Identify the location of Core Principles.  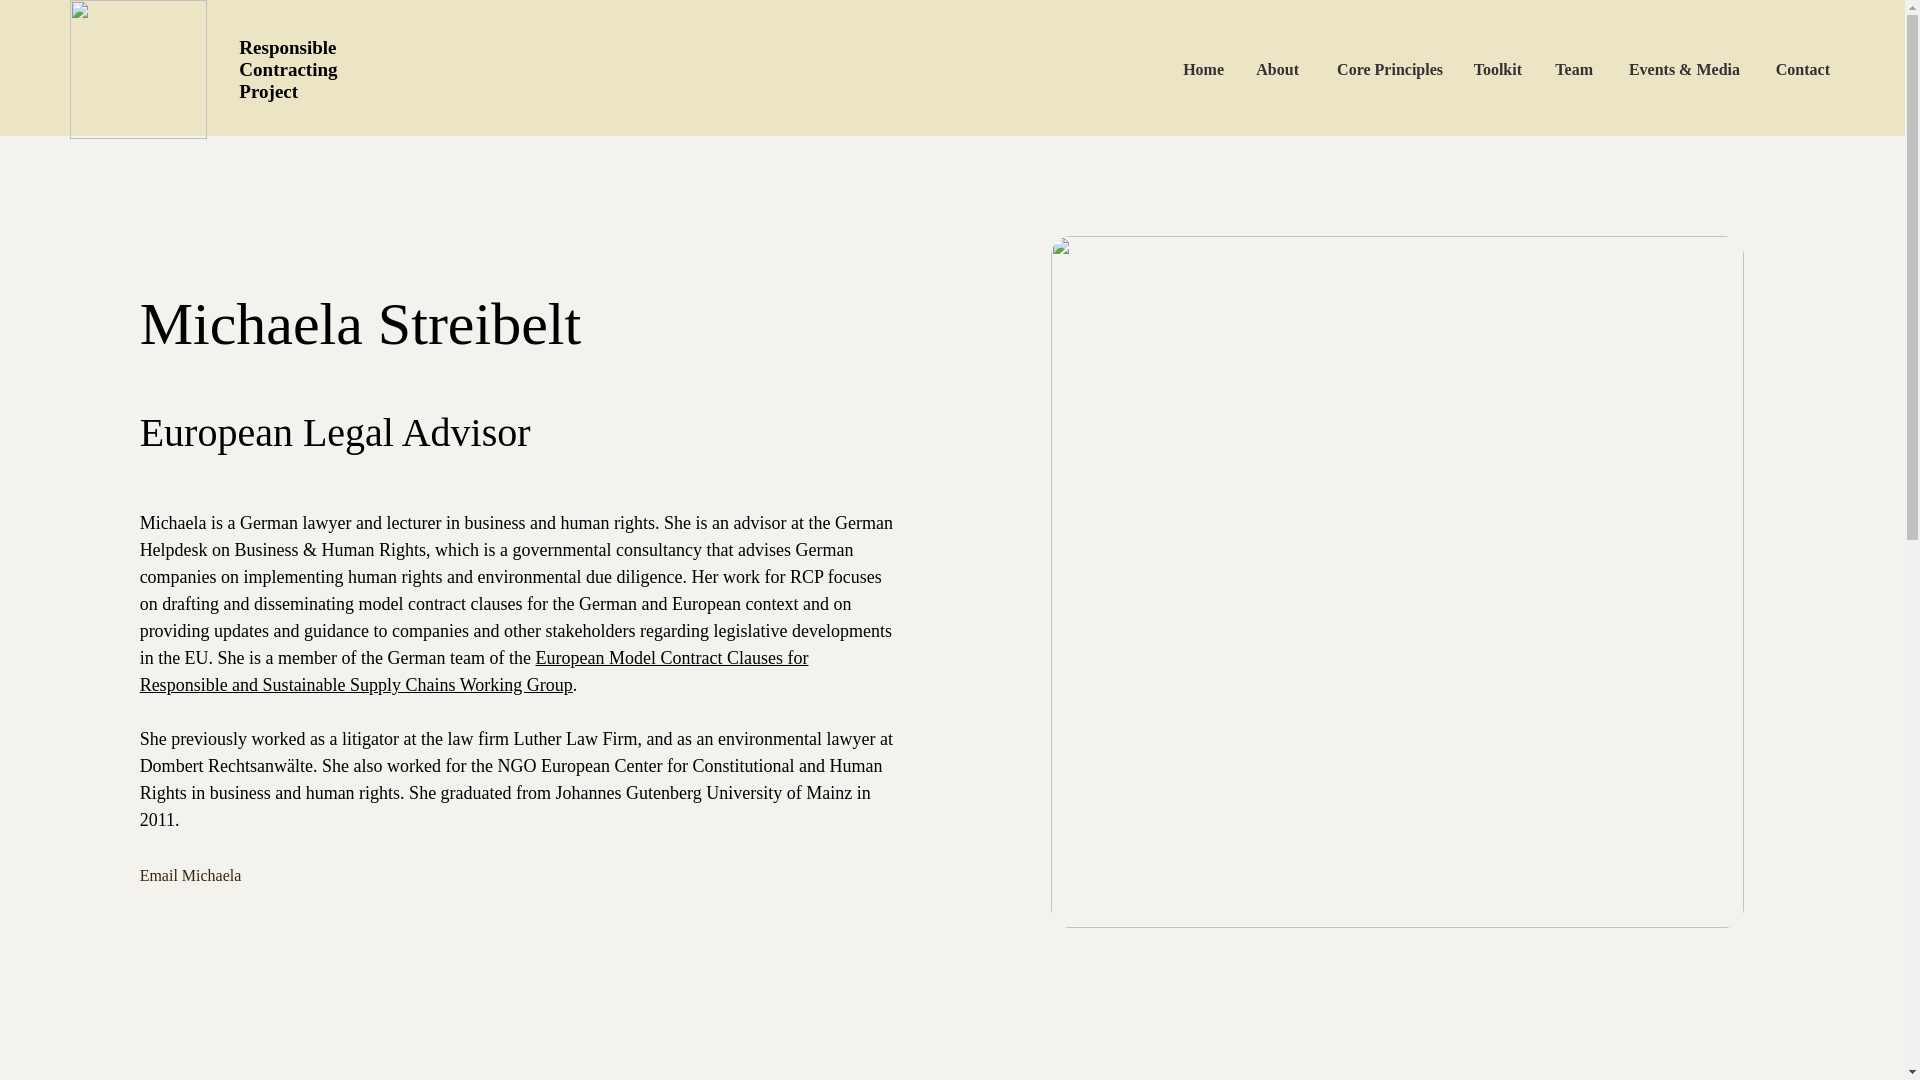
(1406, 69).